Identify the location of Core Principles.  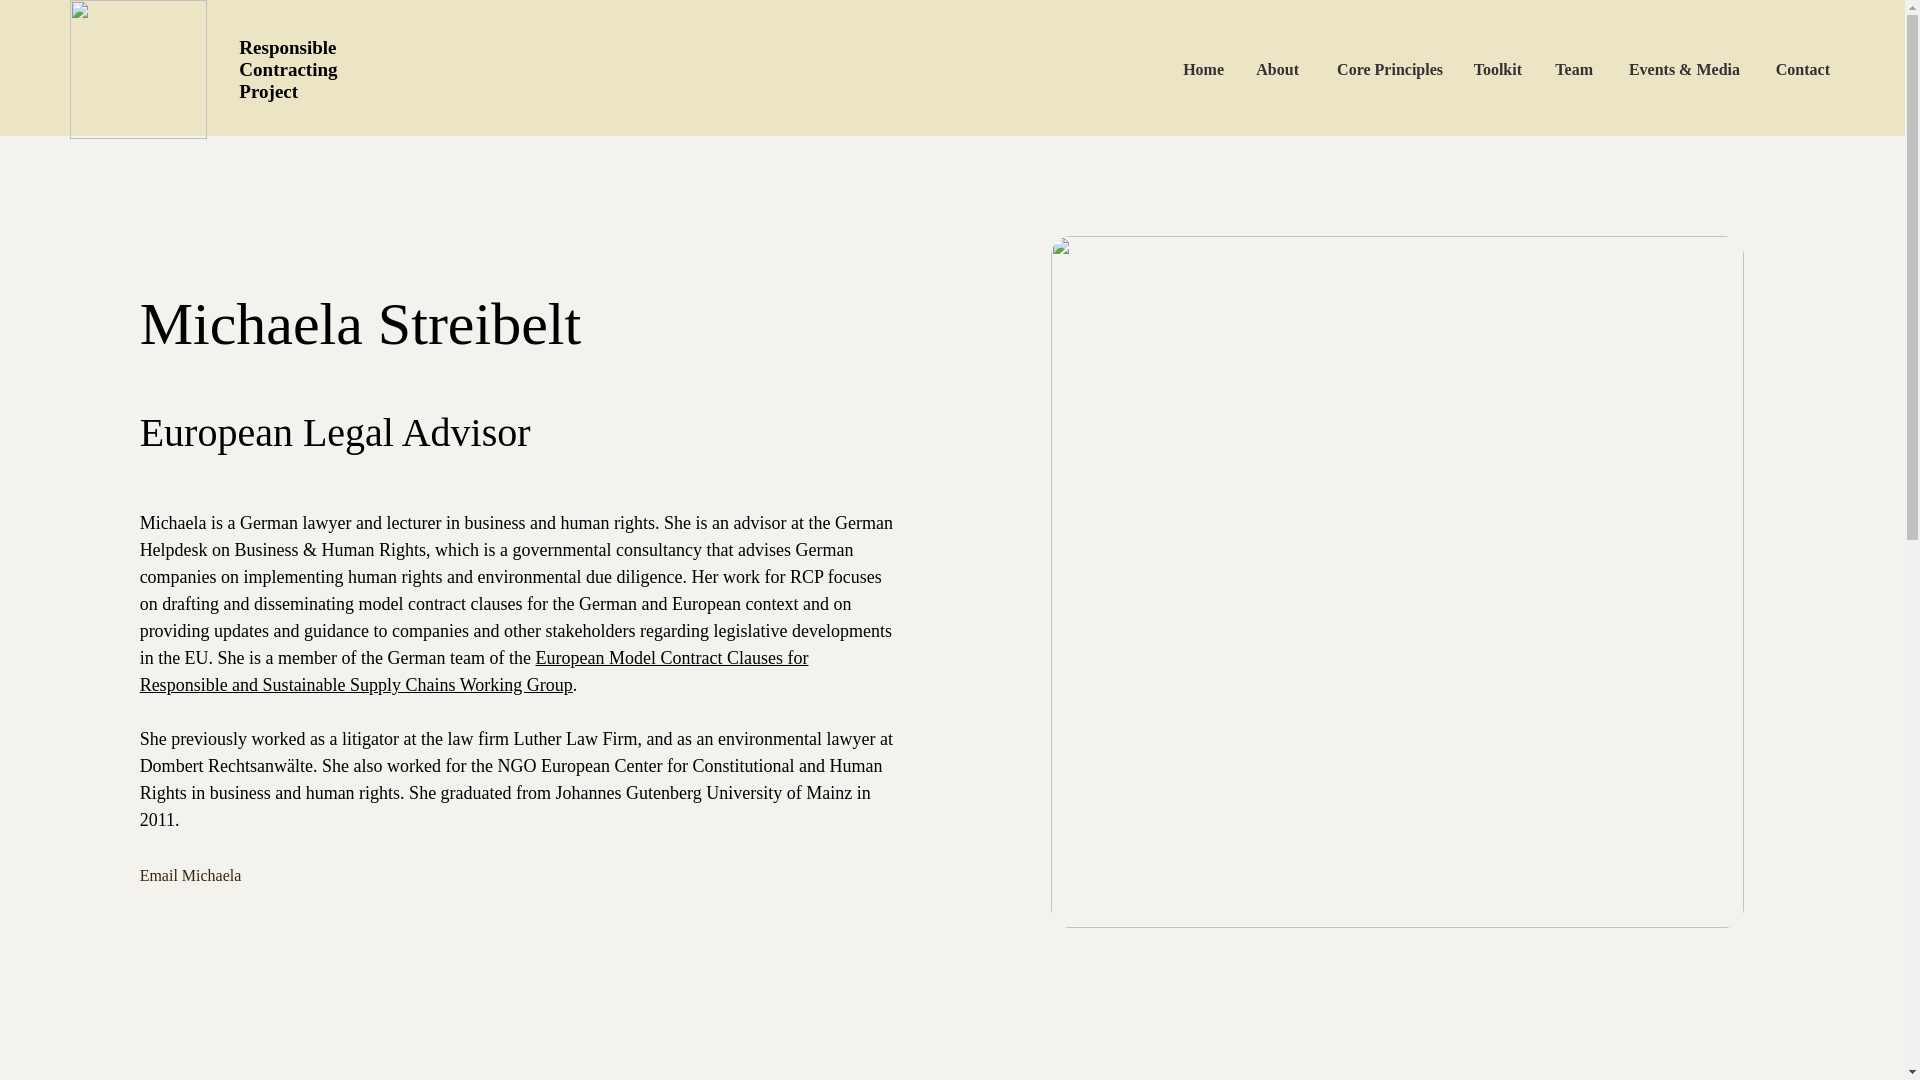
(1406, 69).